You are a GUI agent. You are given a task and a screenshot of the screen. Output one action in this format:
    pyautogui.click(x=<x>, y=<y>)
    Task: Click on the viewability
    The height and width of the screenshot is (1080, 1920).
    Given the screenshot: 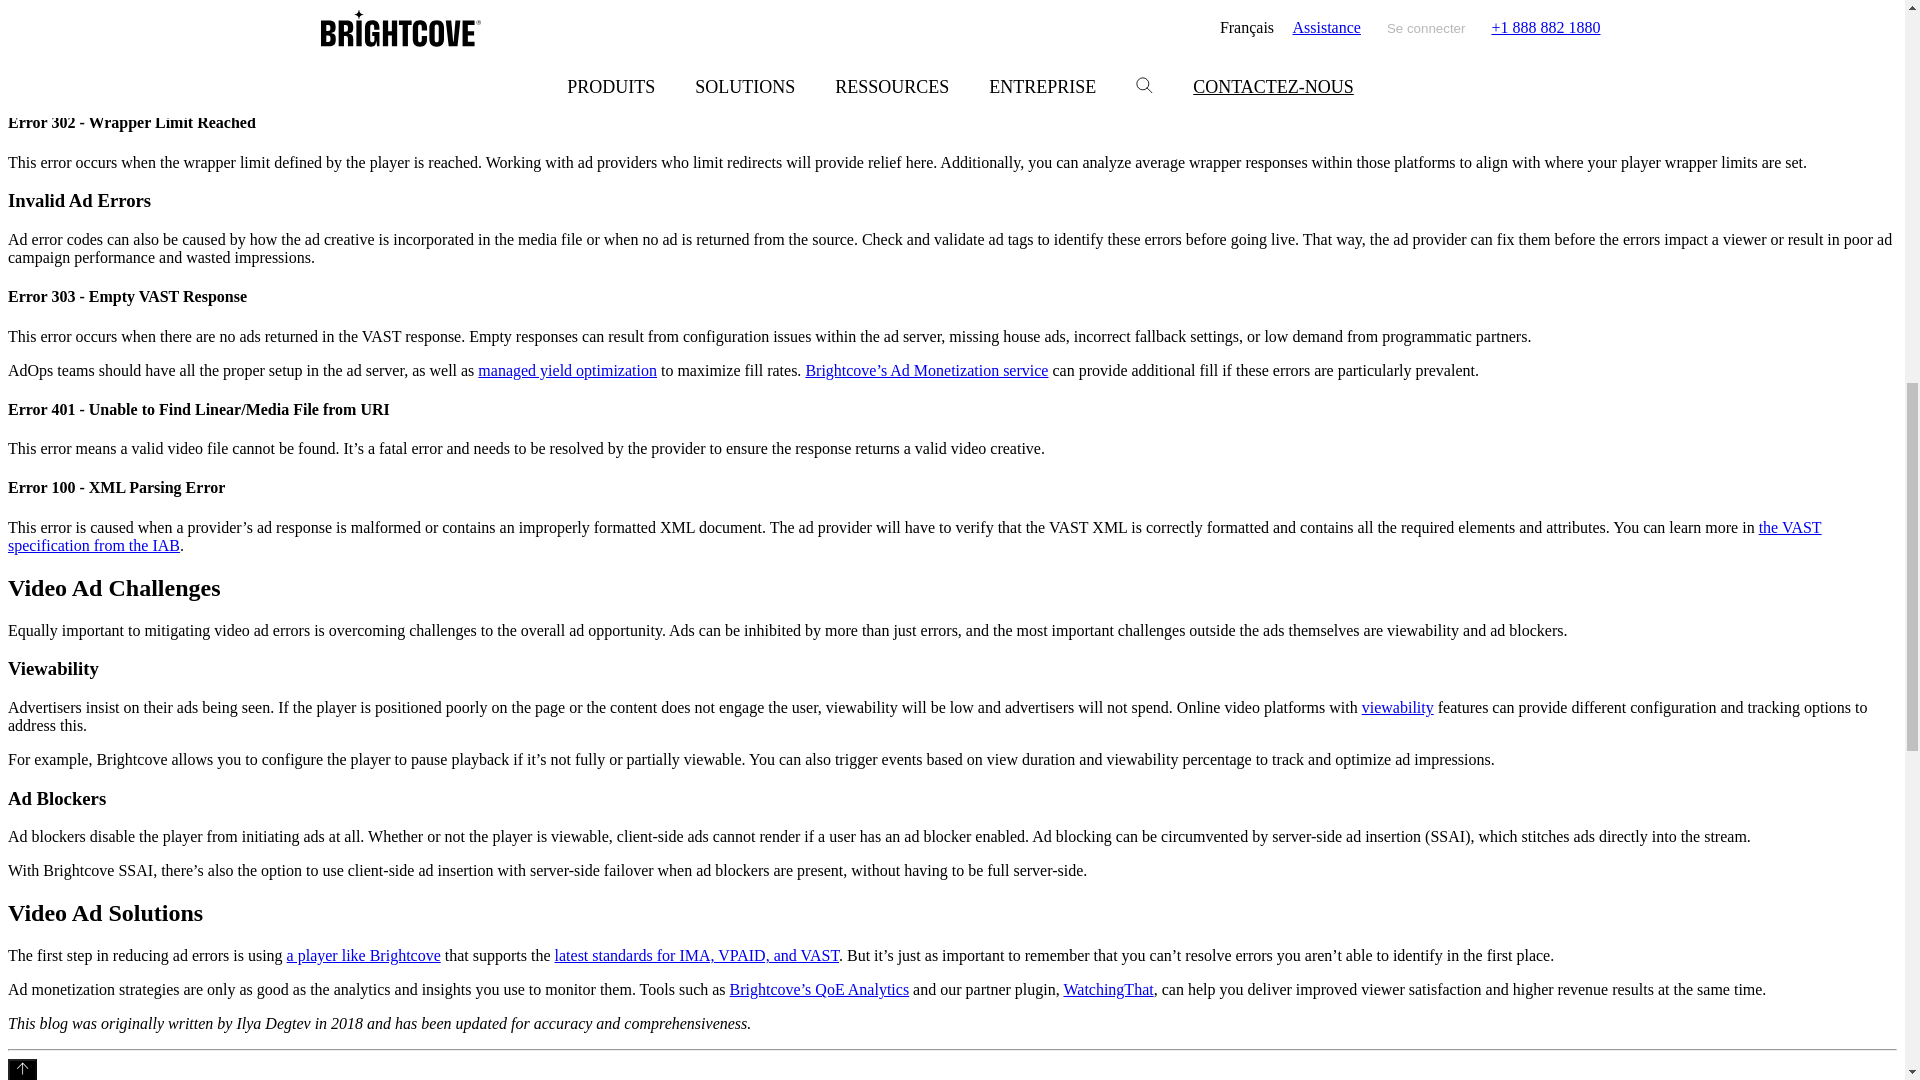 What is the action you would take?
    pyautogui.click(x=1398, y=707)
    